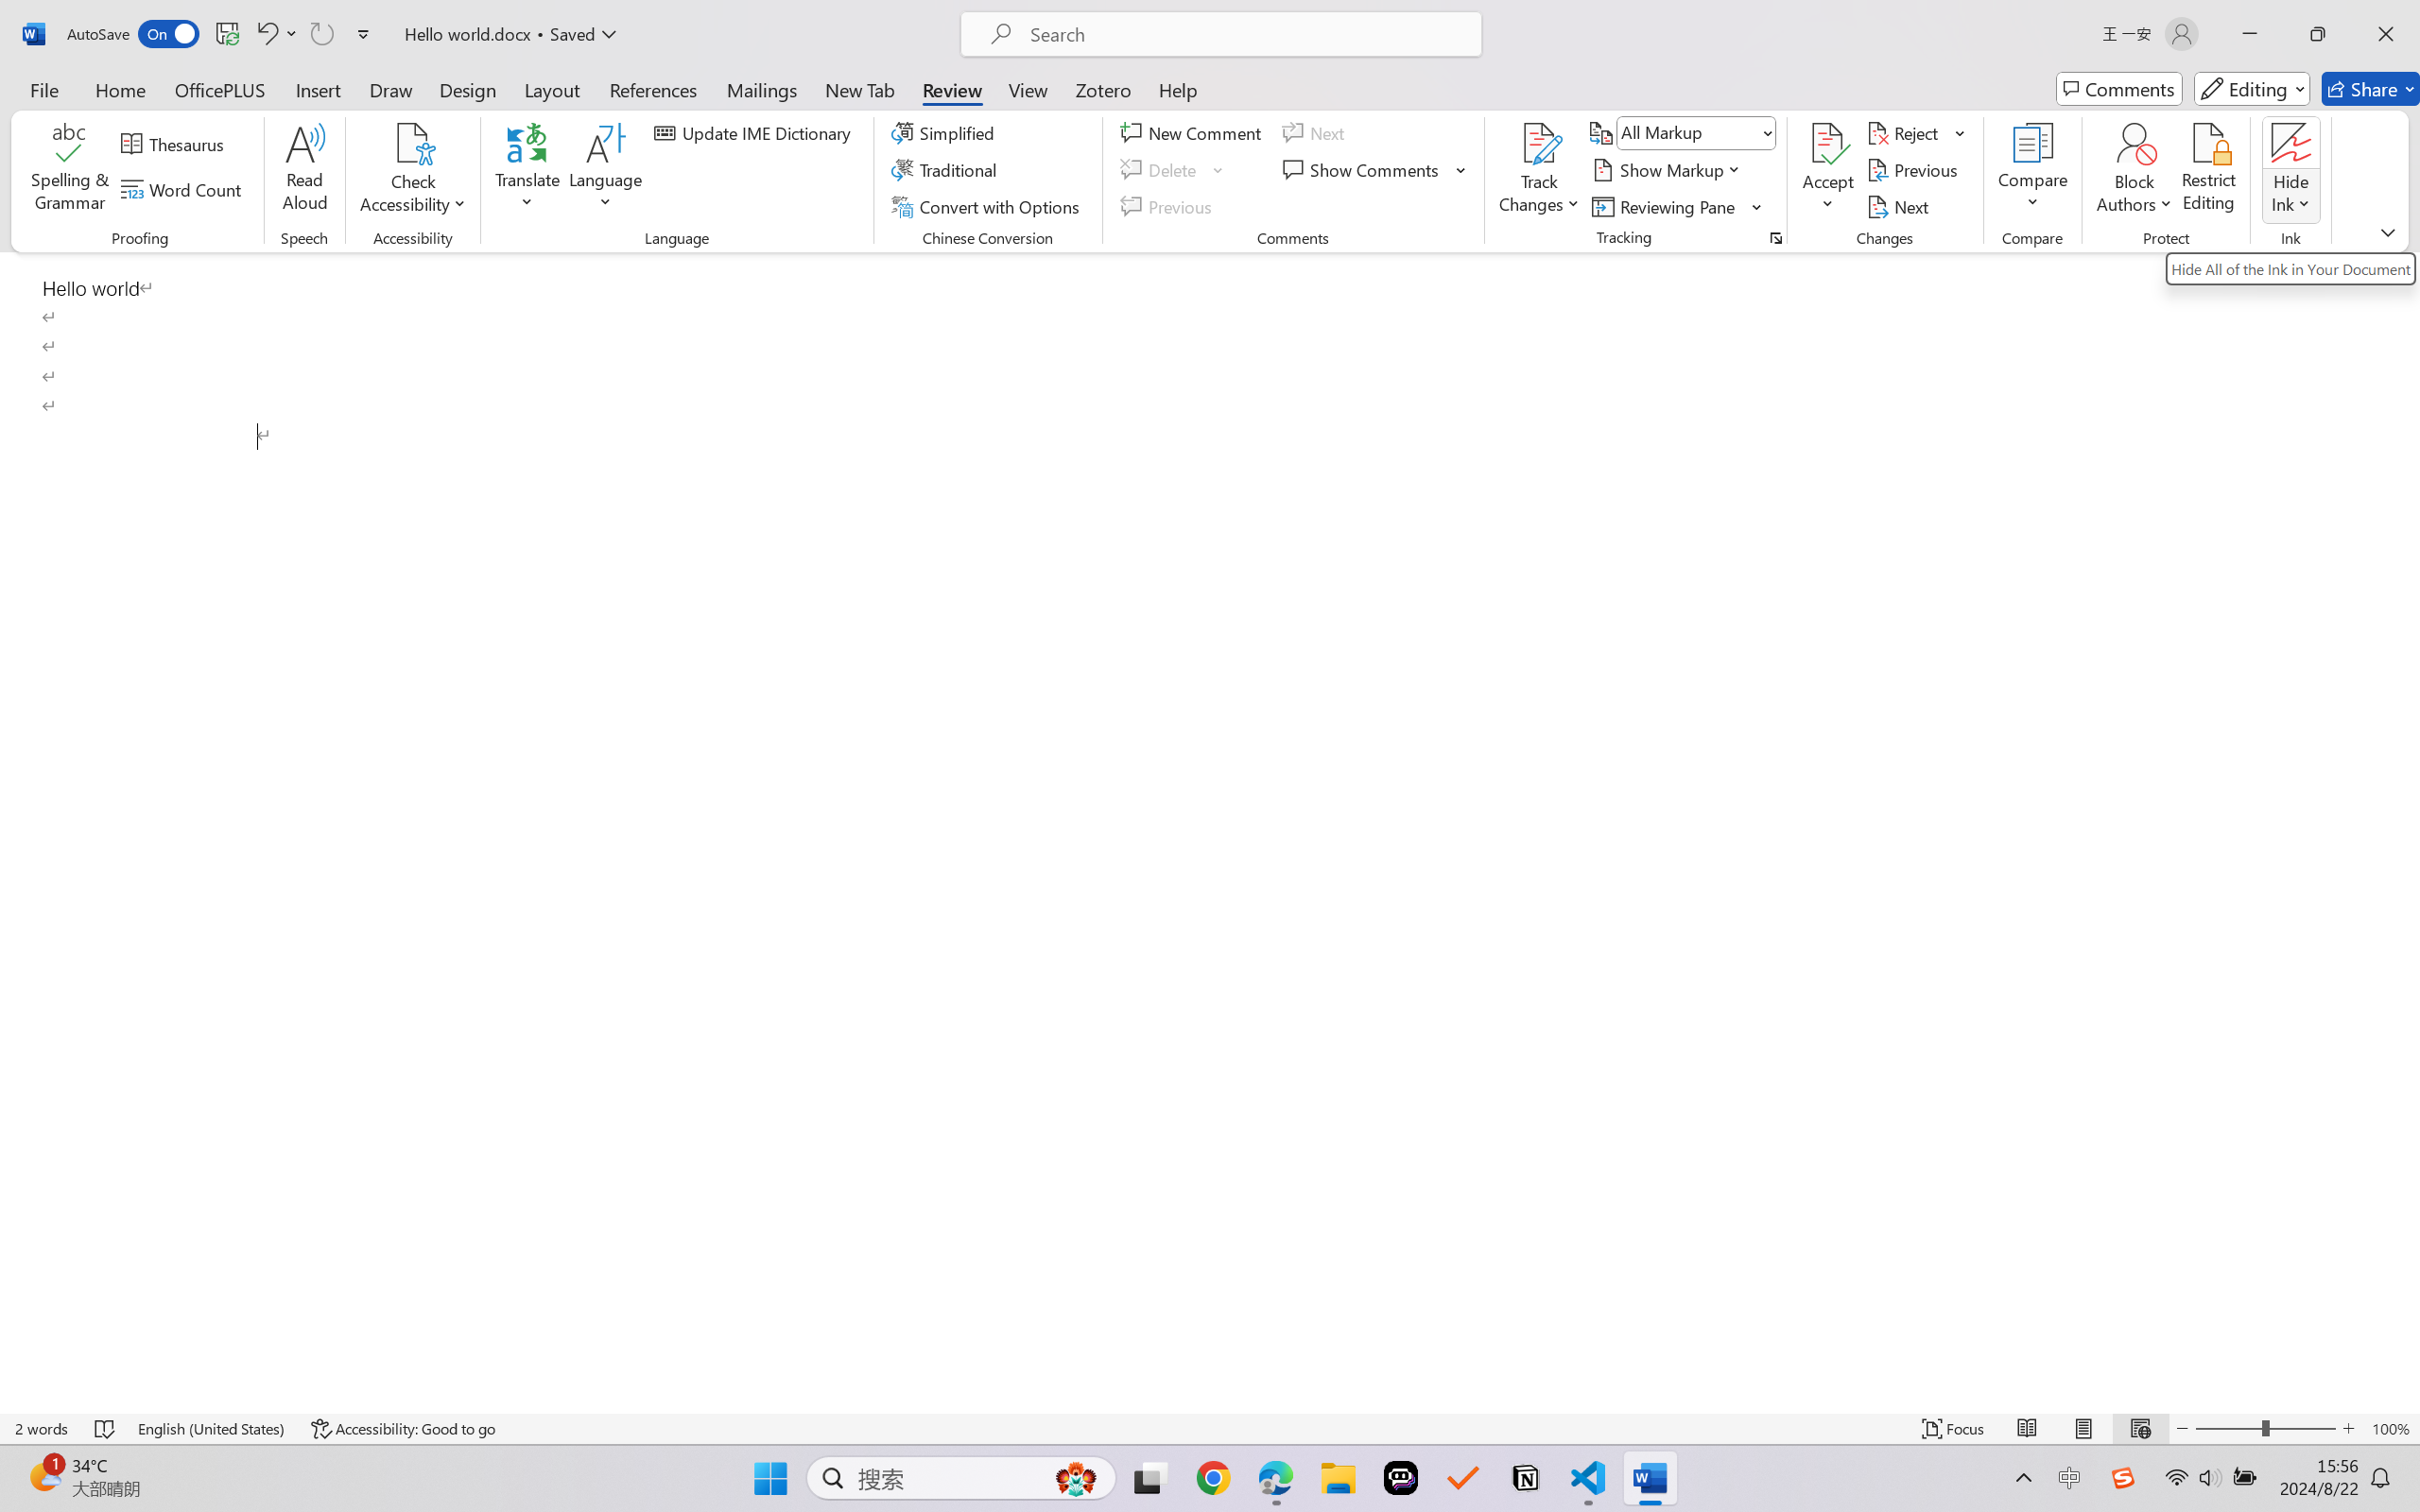 The height and width of the screenshot is (1512, 2420). What do you see at coordinates (2391, 1429) in the screenshot?
I see `Zoom 100%` at bounding box center [2391, 1429].